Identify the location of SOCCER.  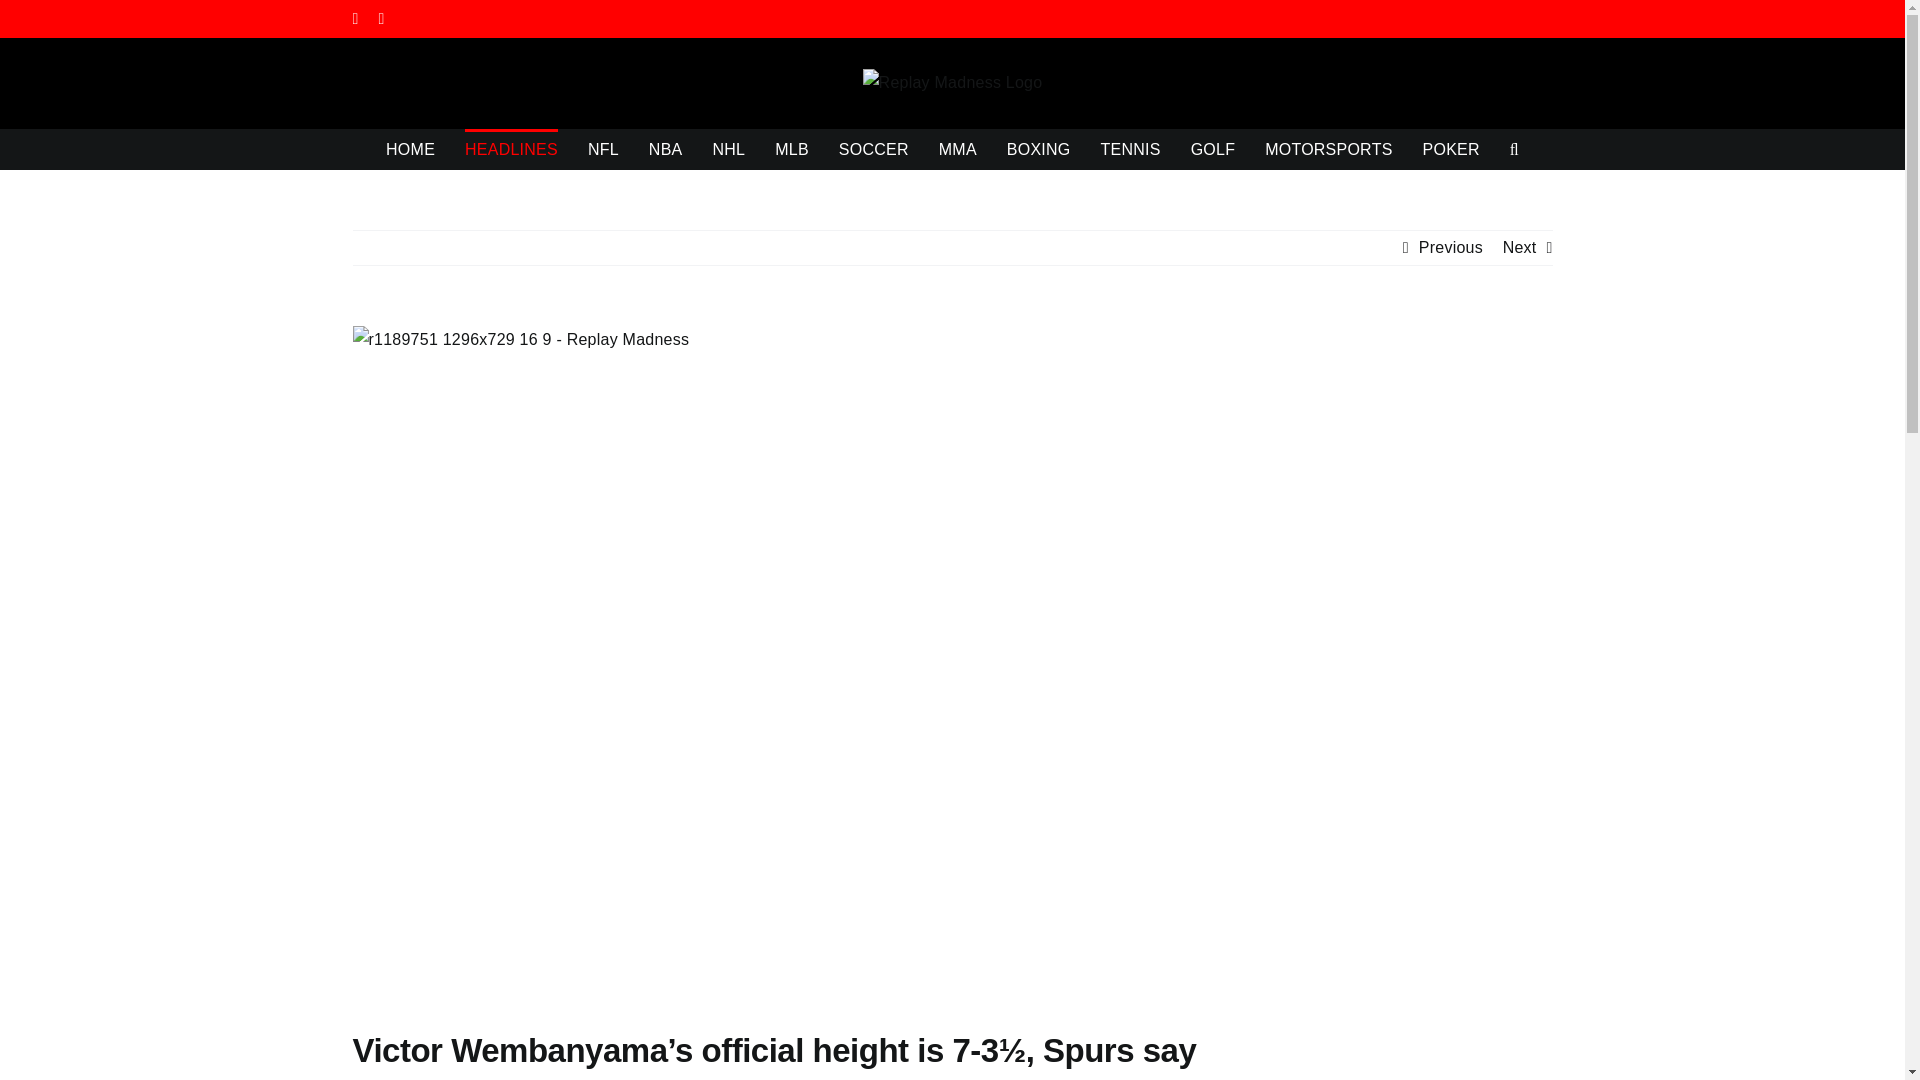
(874, 148).